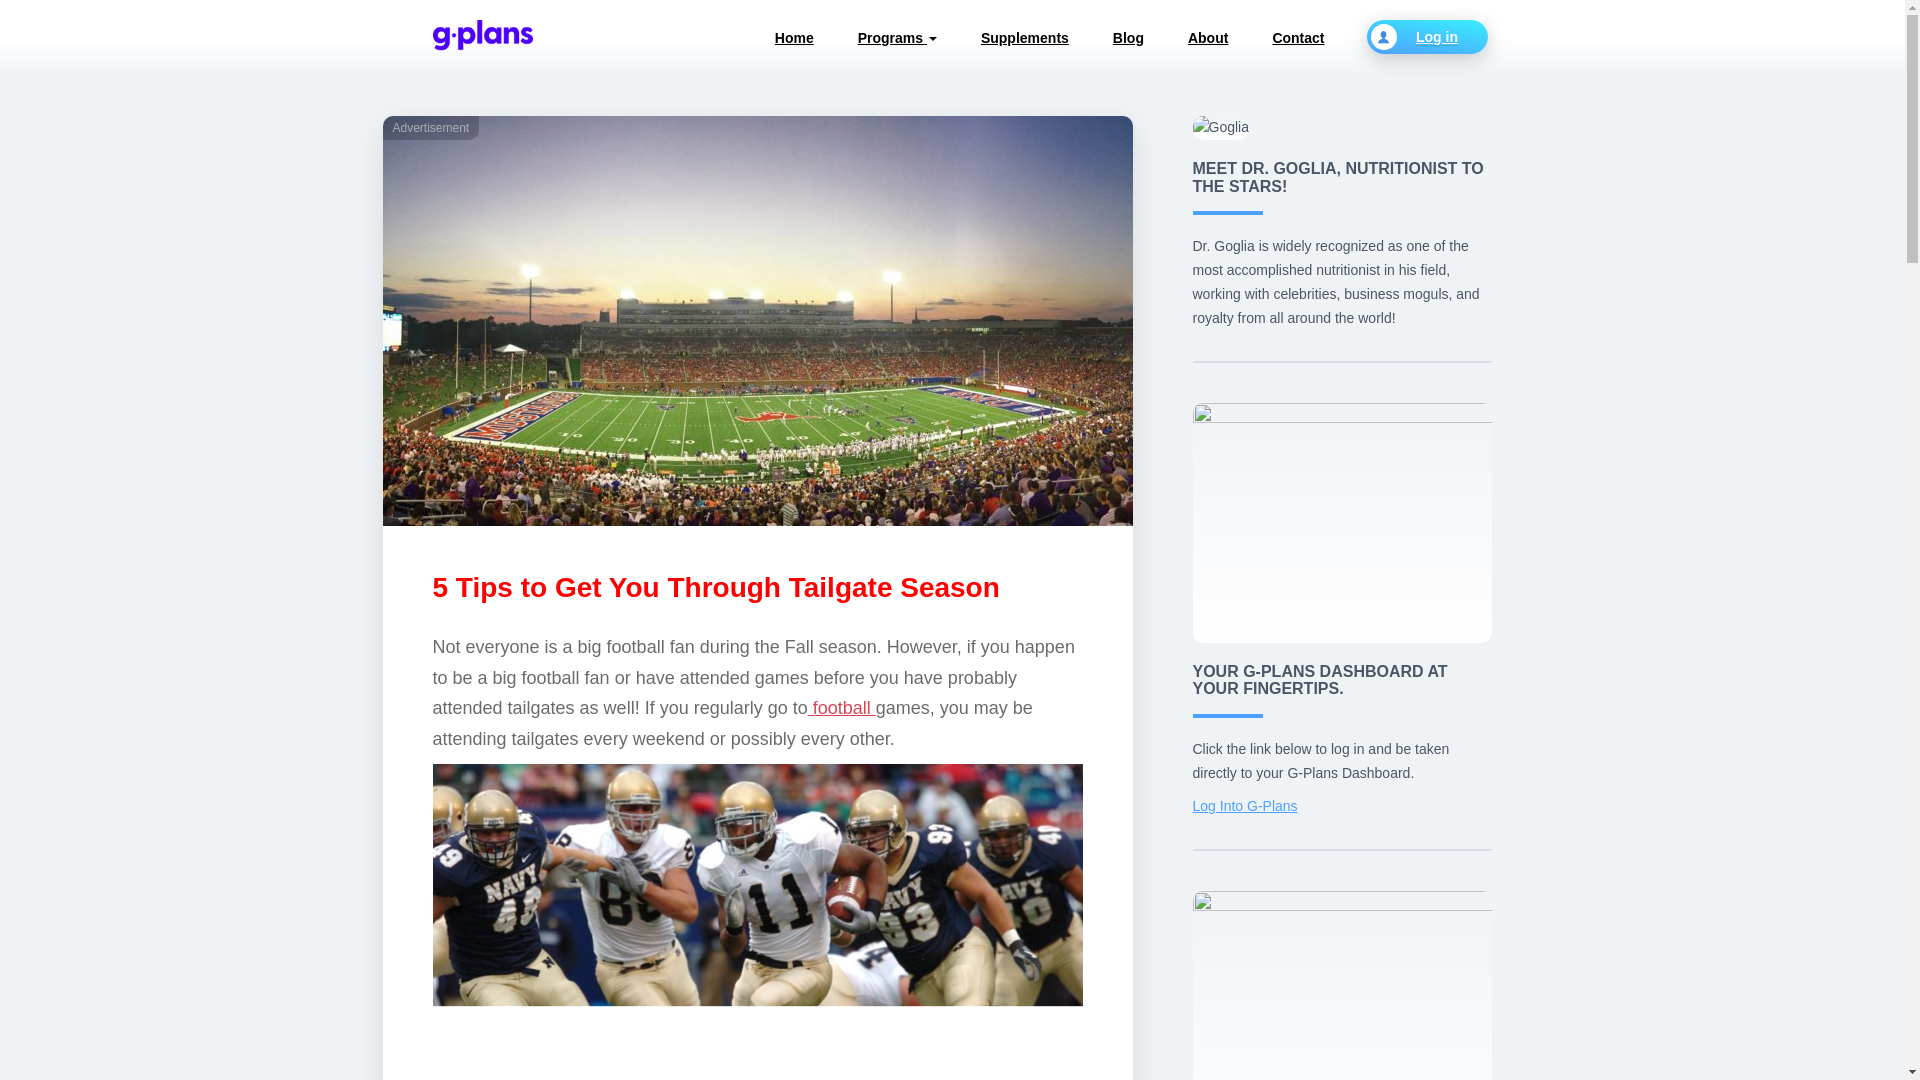  What do you see at coordinates (1297, 38) in the screenshot?
I see `Contact` at bounding box center [1297, 38].